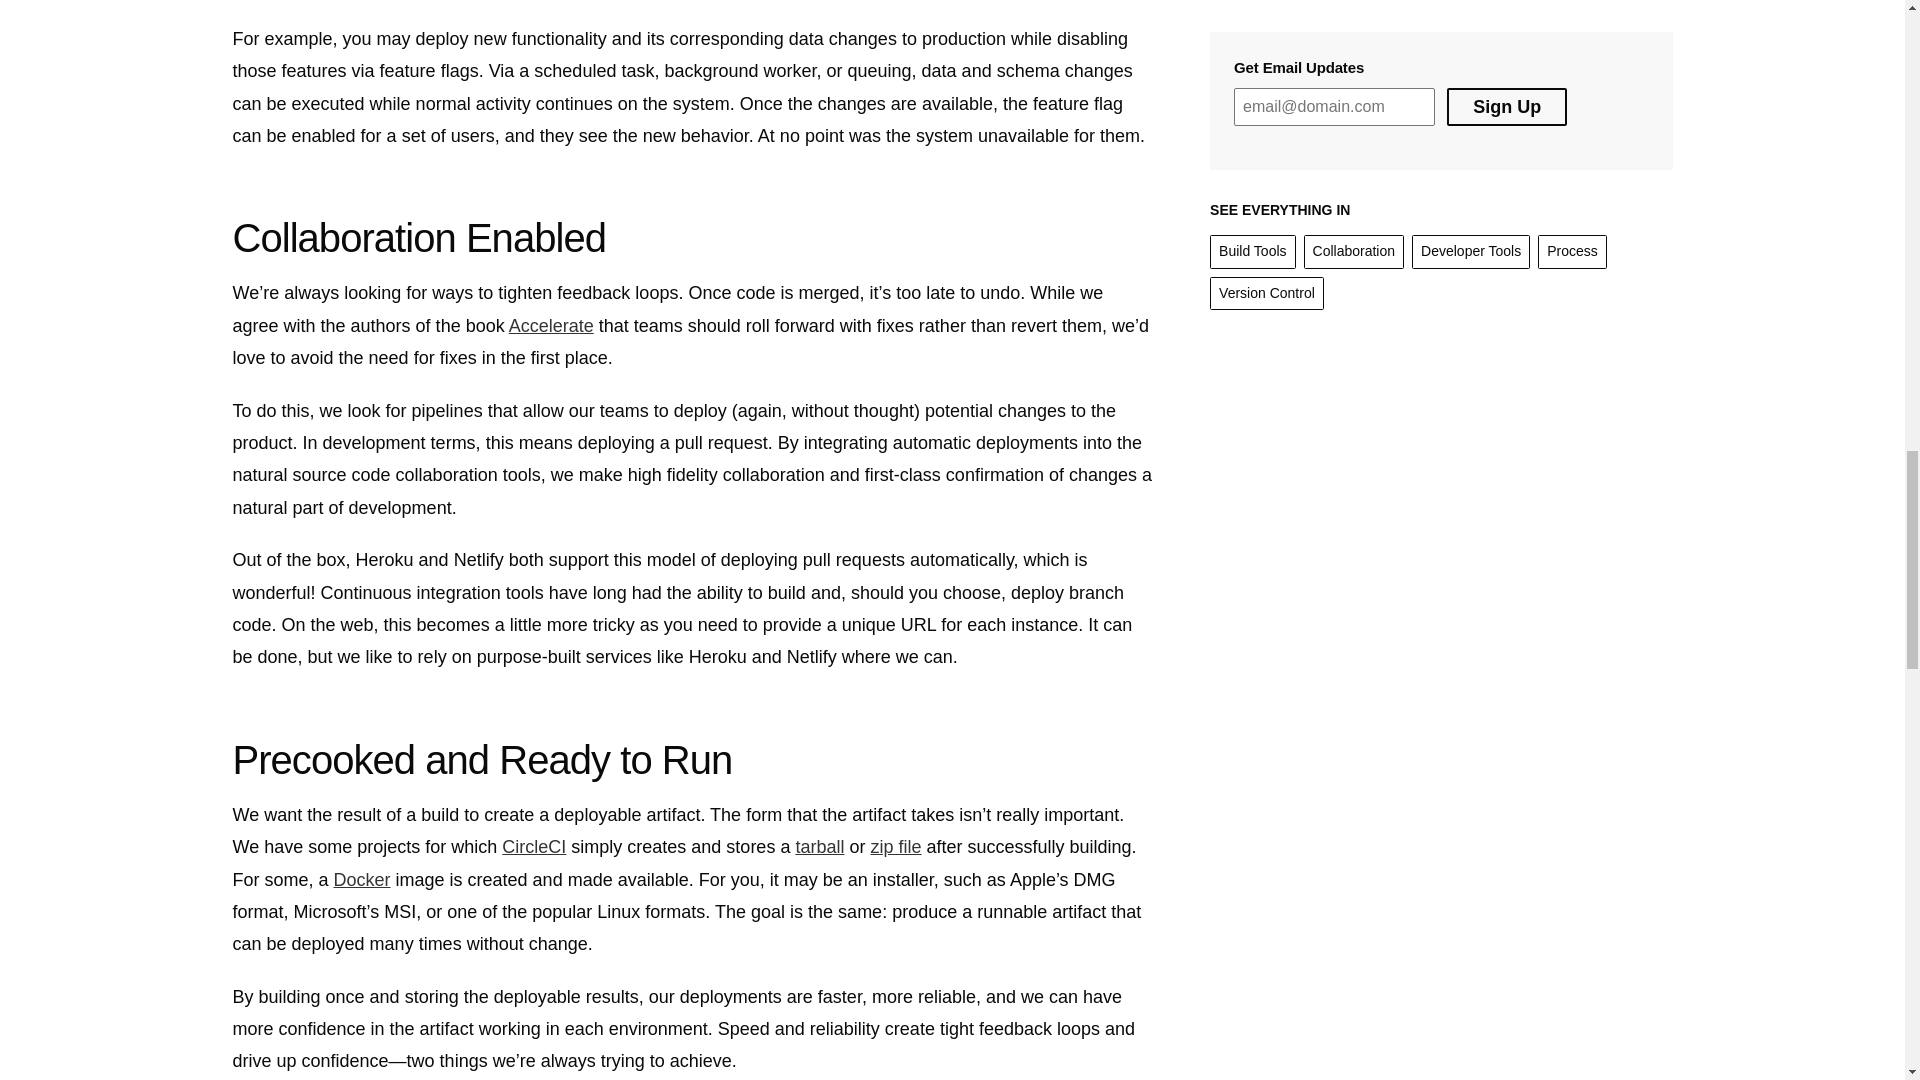 The height and width of the screenshot is (1080, 1920). What do you see at coordinates (362, 880) in the screenshot?
I see `Docker` at bounding box center [362, 880].